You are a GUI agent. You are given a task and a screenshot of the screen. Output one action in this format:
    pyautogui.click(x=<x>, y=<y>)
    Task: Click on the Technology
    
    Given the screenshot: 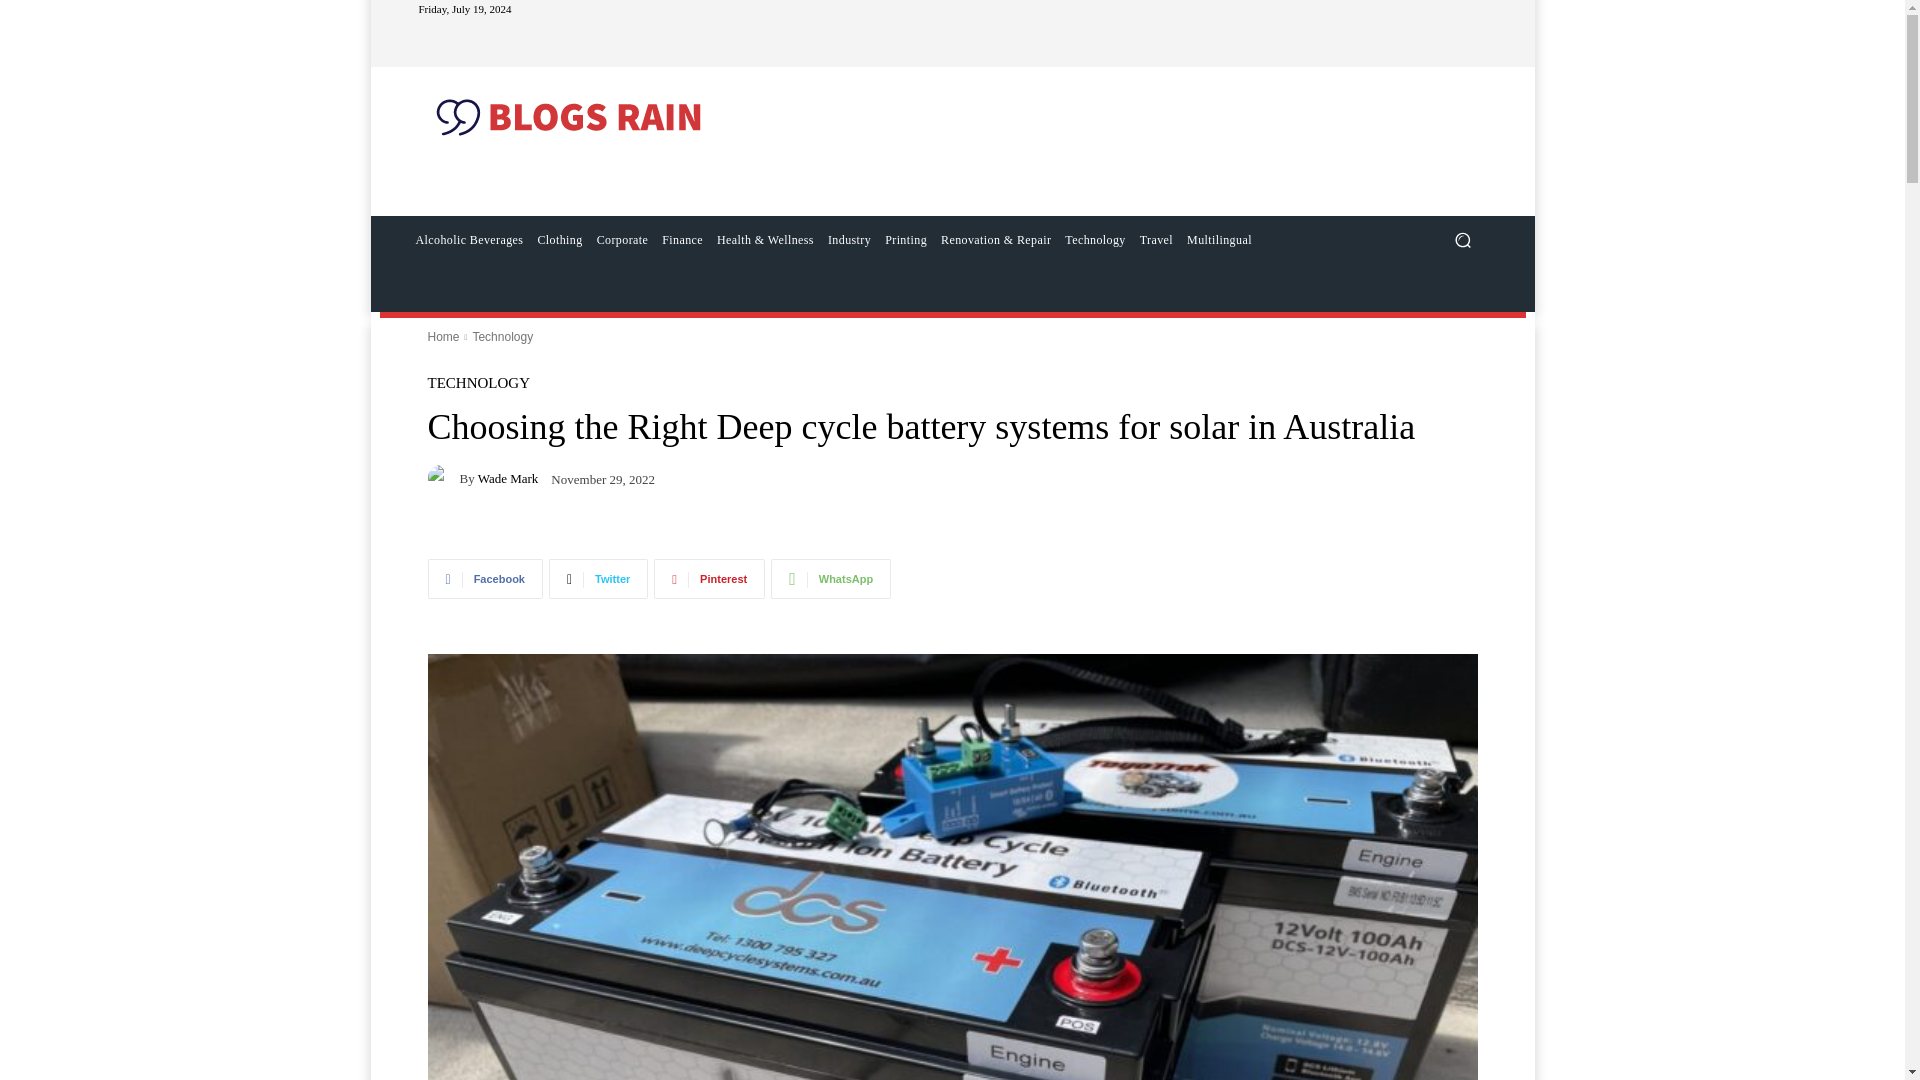 What is the action you would take?
    pyautogui.click(x=1094, y=240)
    